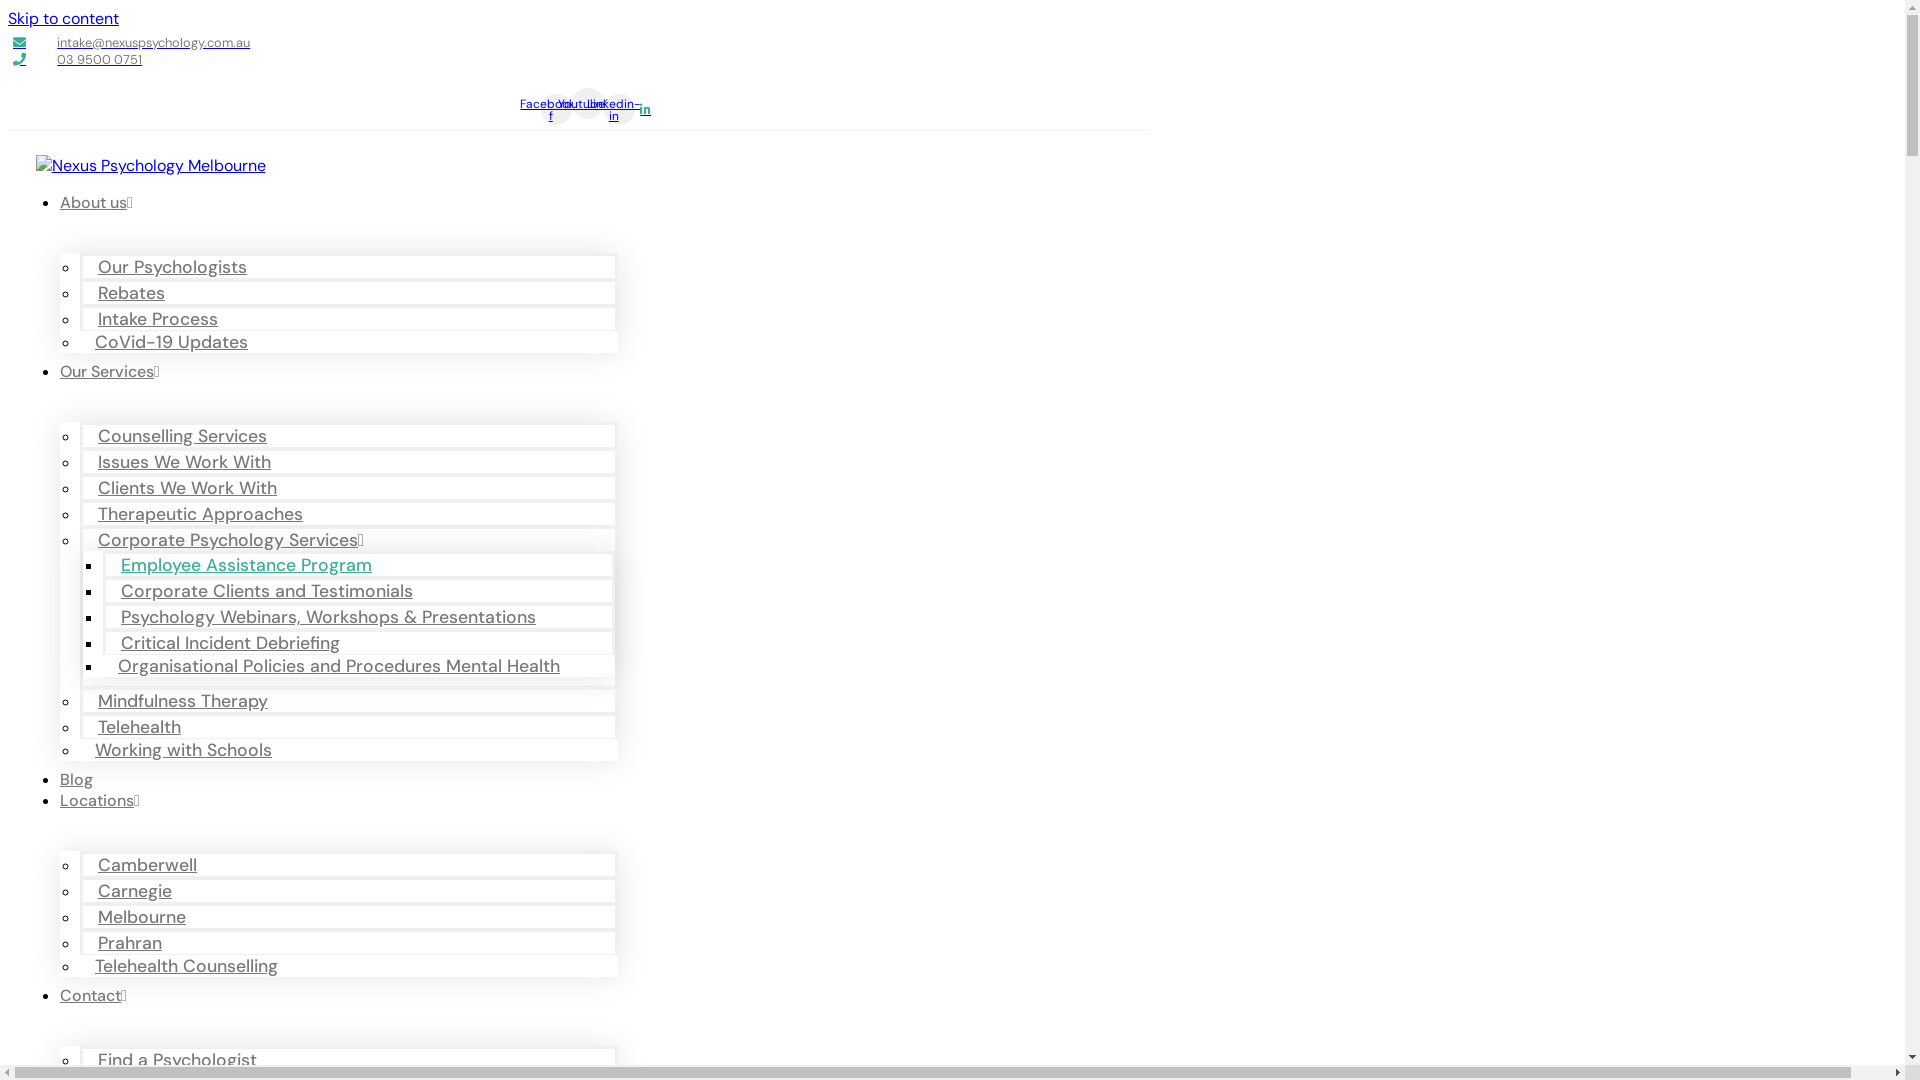  What do you see at coordinates (188, 701) in the screenshot?
I see `Mindfulness Therapy` at bounding box center [188, 701].